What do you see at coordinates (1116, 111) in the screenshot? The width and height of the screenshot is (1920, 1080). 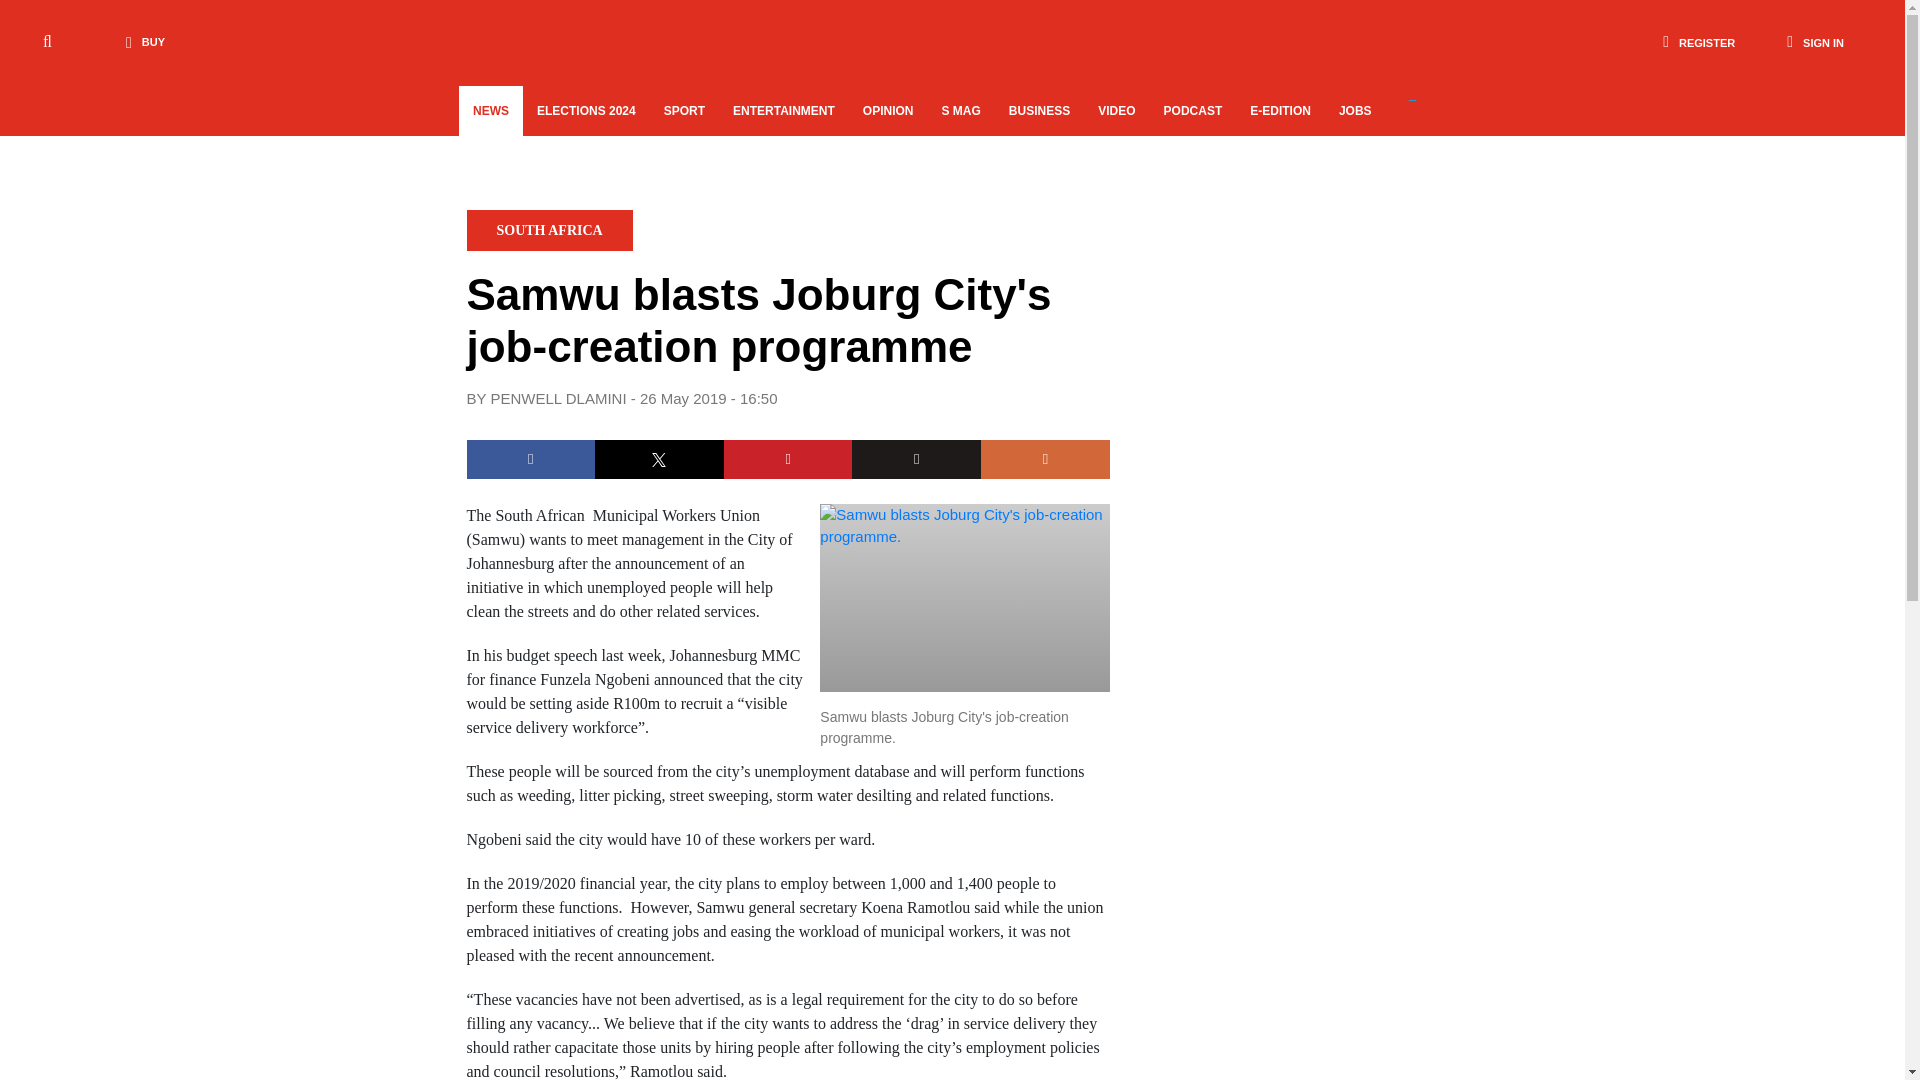 I see `VIDEO` at bounding box center [1116, 111].